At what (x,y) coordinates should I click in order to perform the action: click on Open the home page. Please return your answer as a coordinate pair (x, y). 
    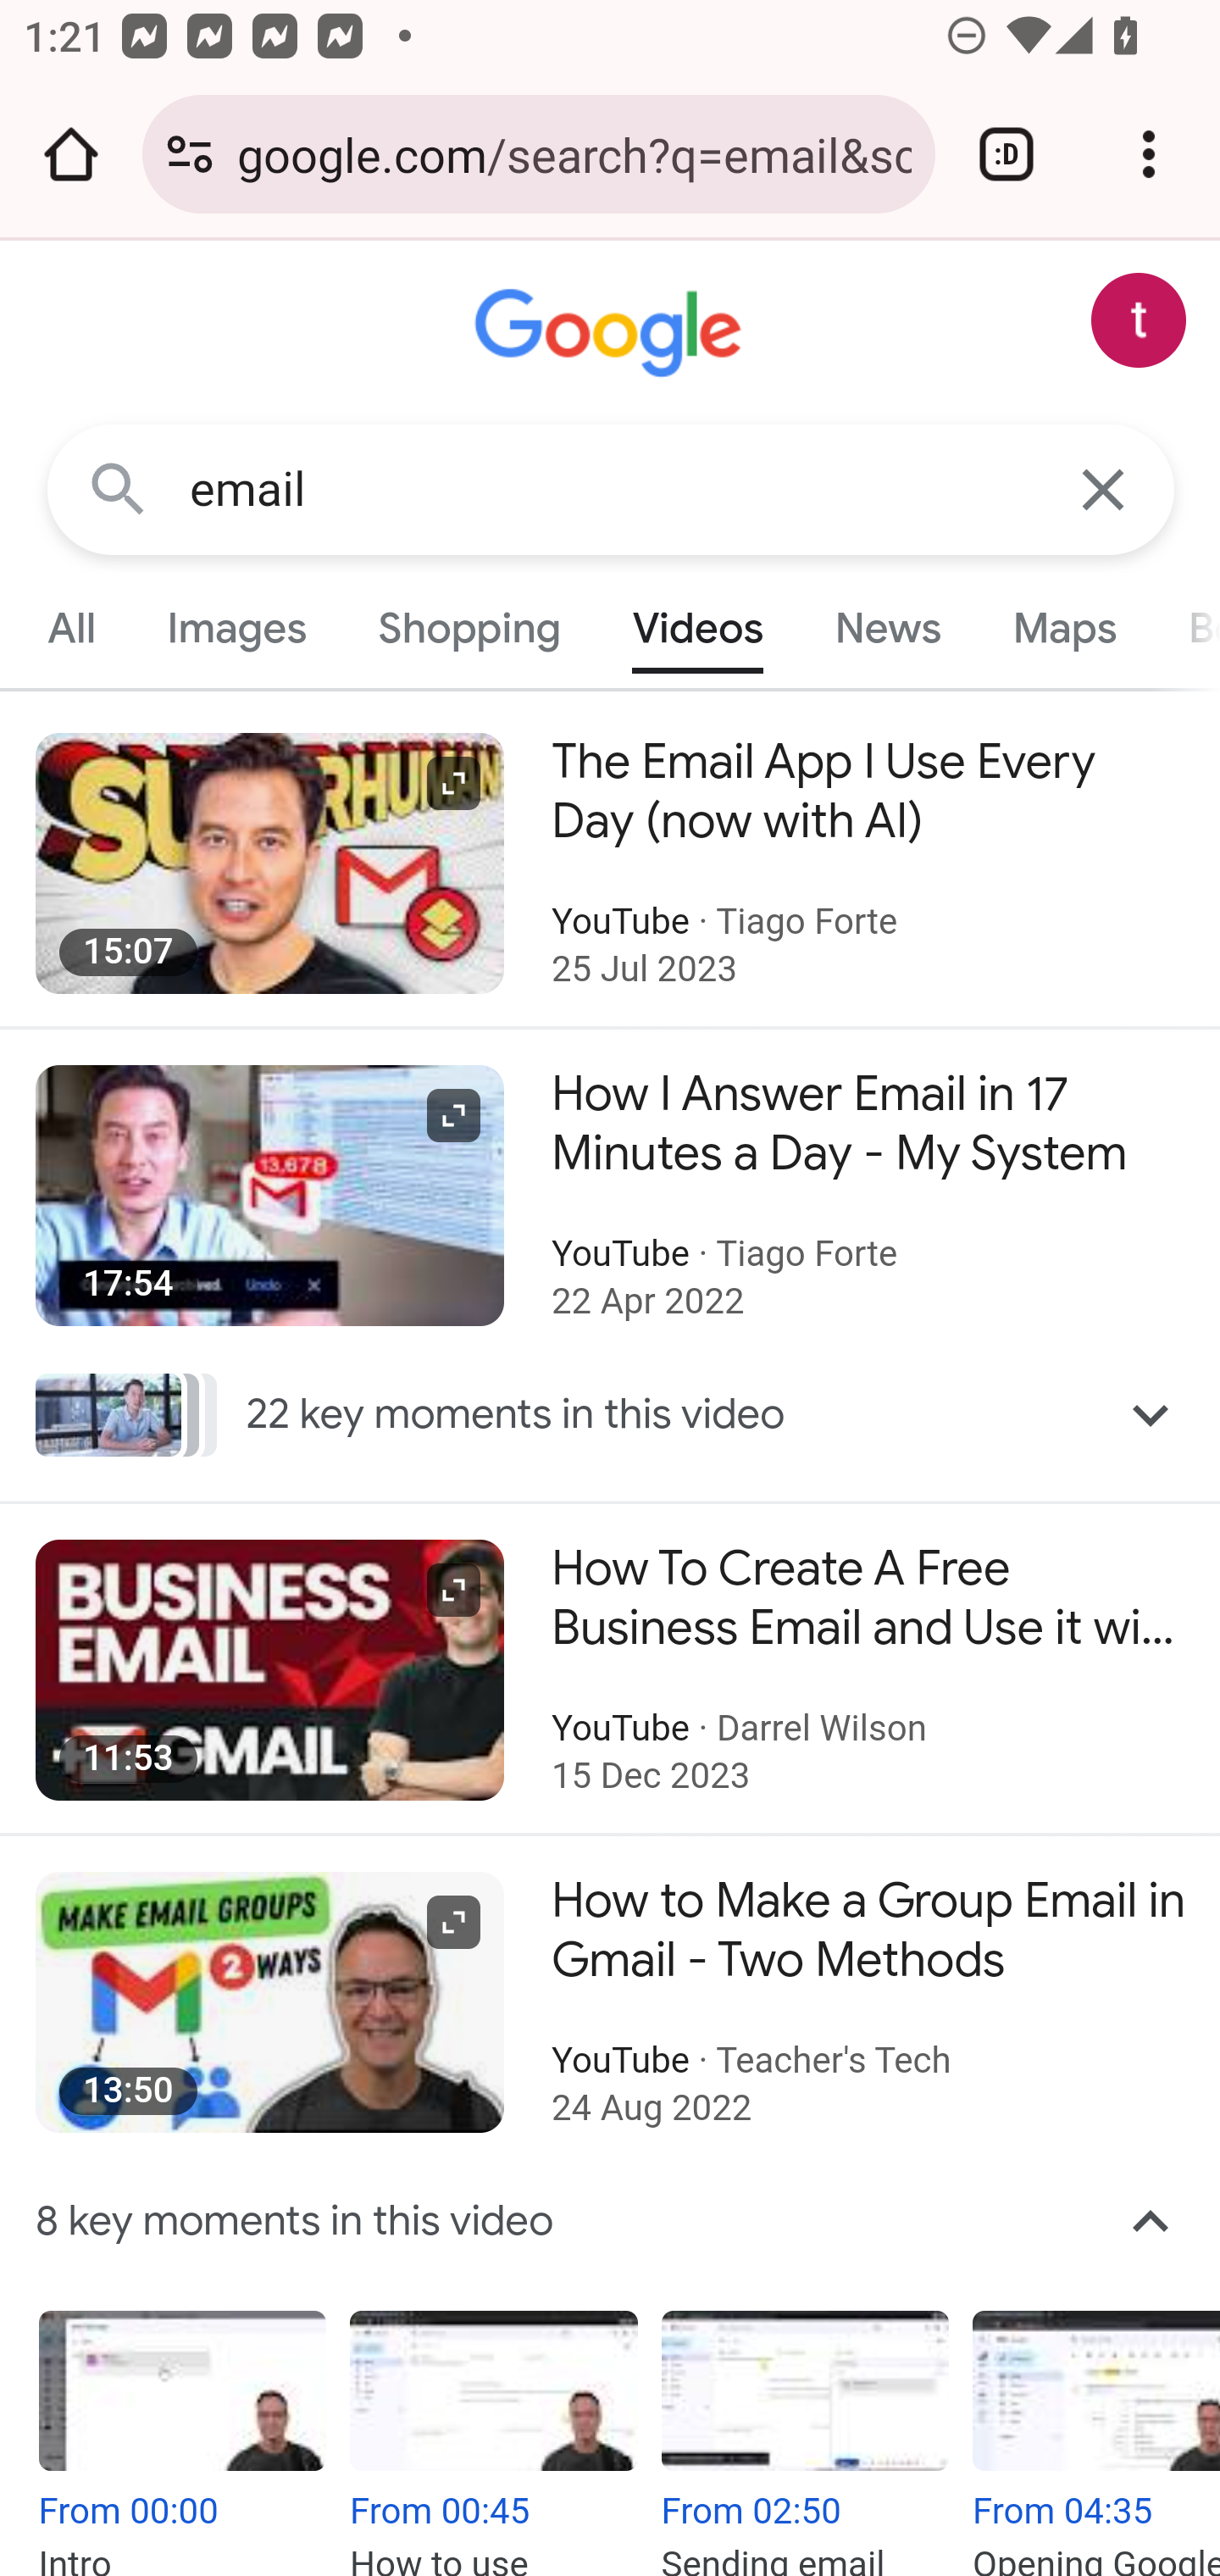
    Looking at the image, I should click on (71, 154).